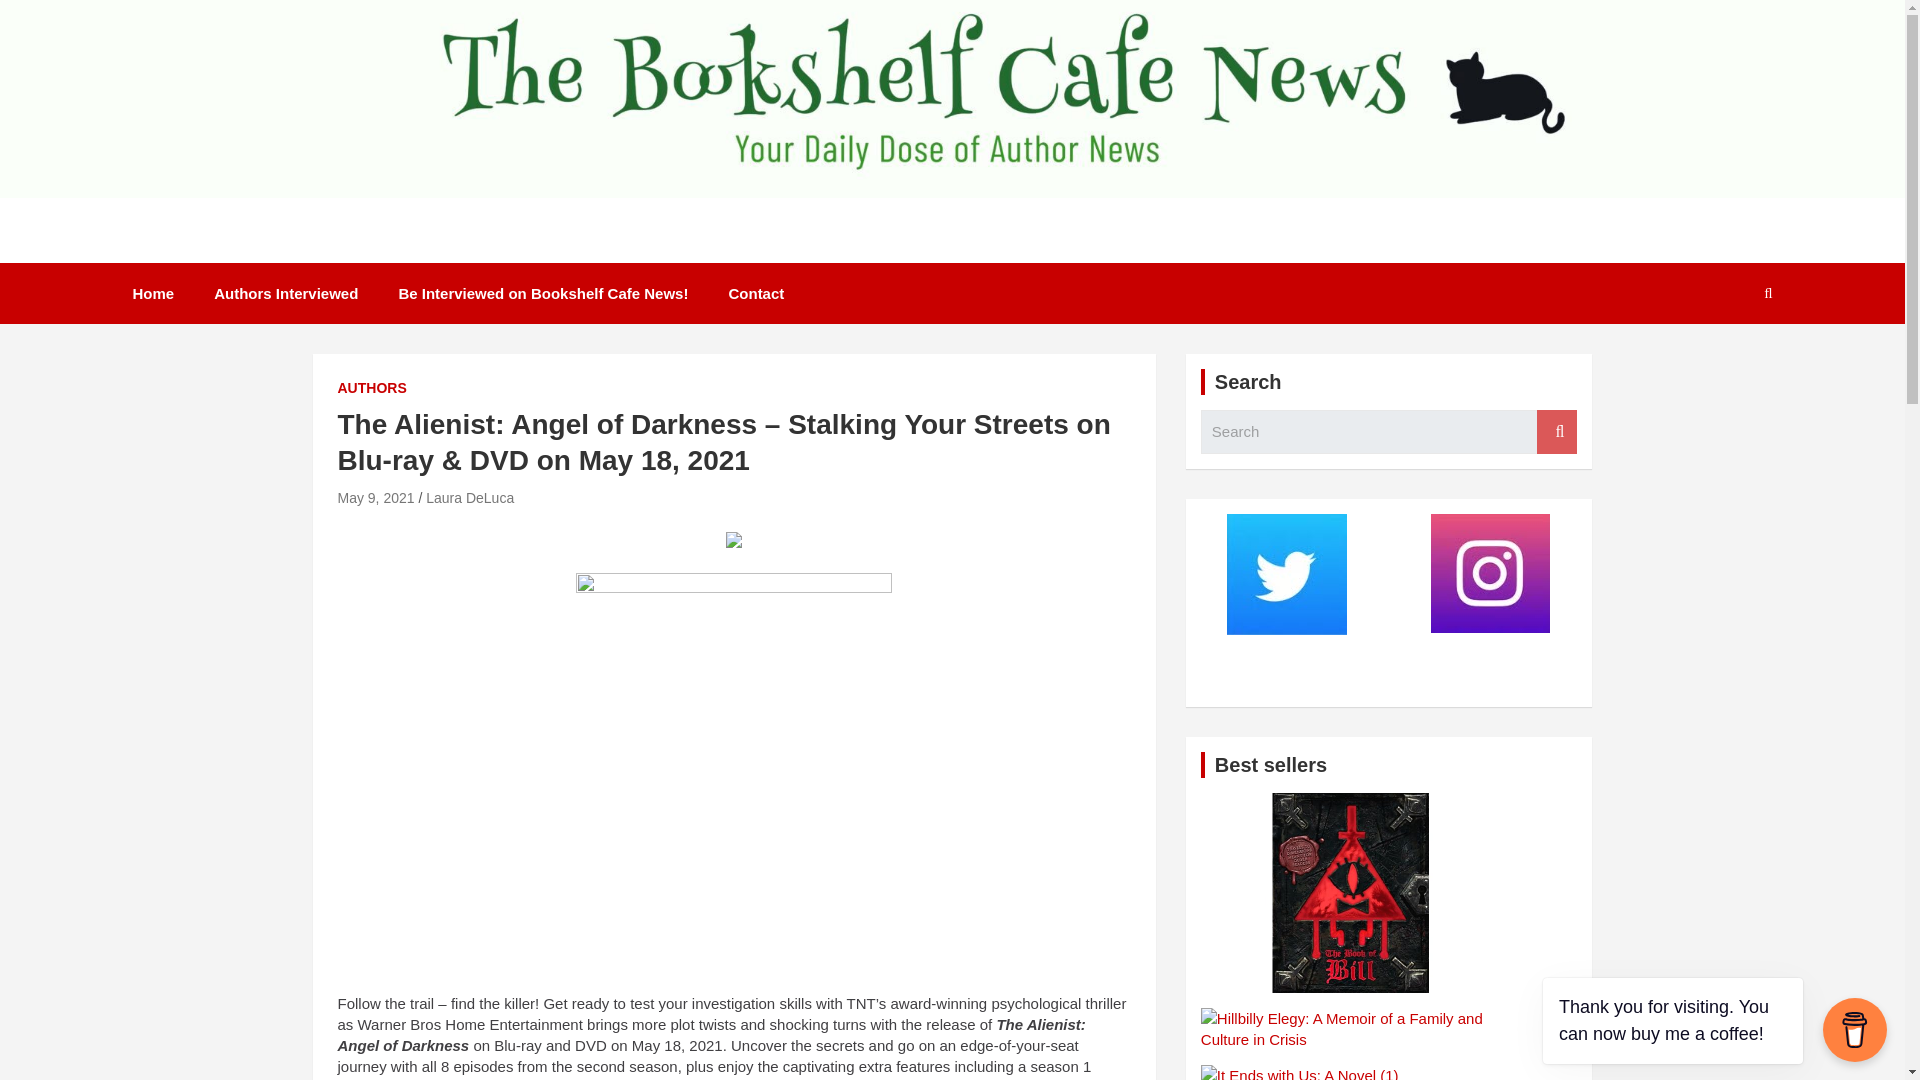  I want to click on The Bookshelf Cafe News, so click(356, 254).